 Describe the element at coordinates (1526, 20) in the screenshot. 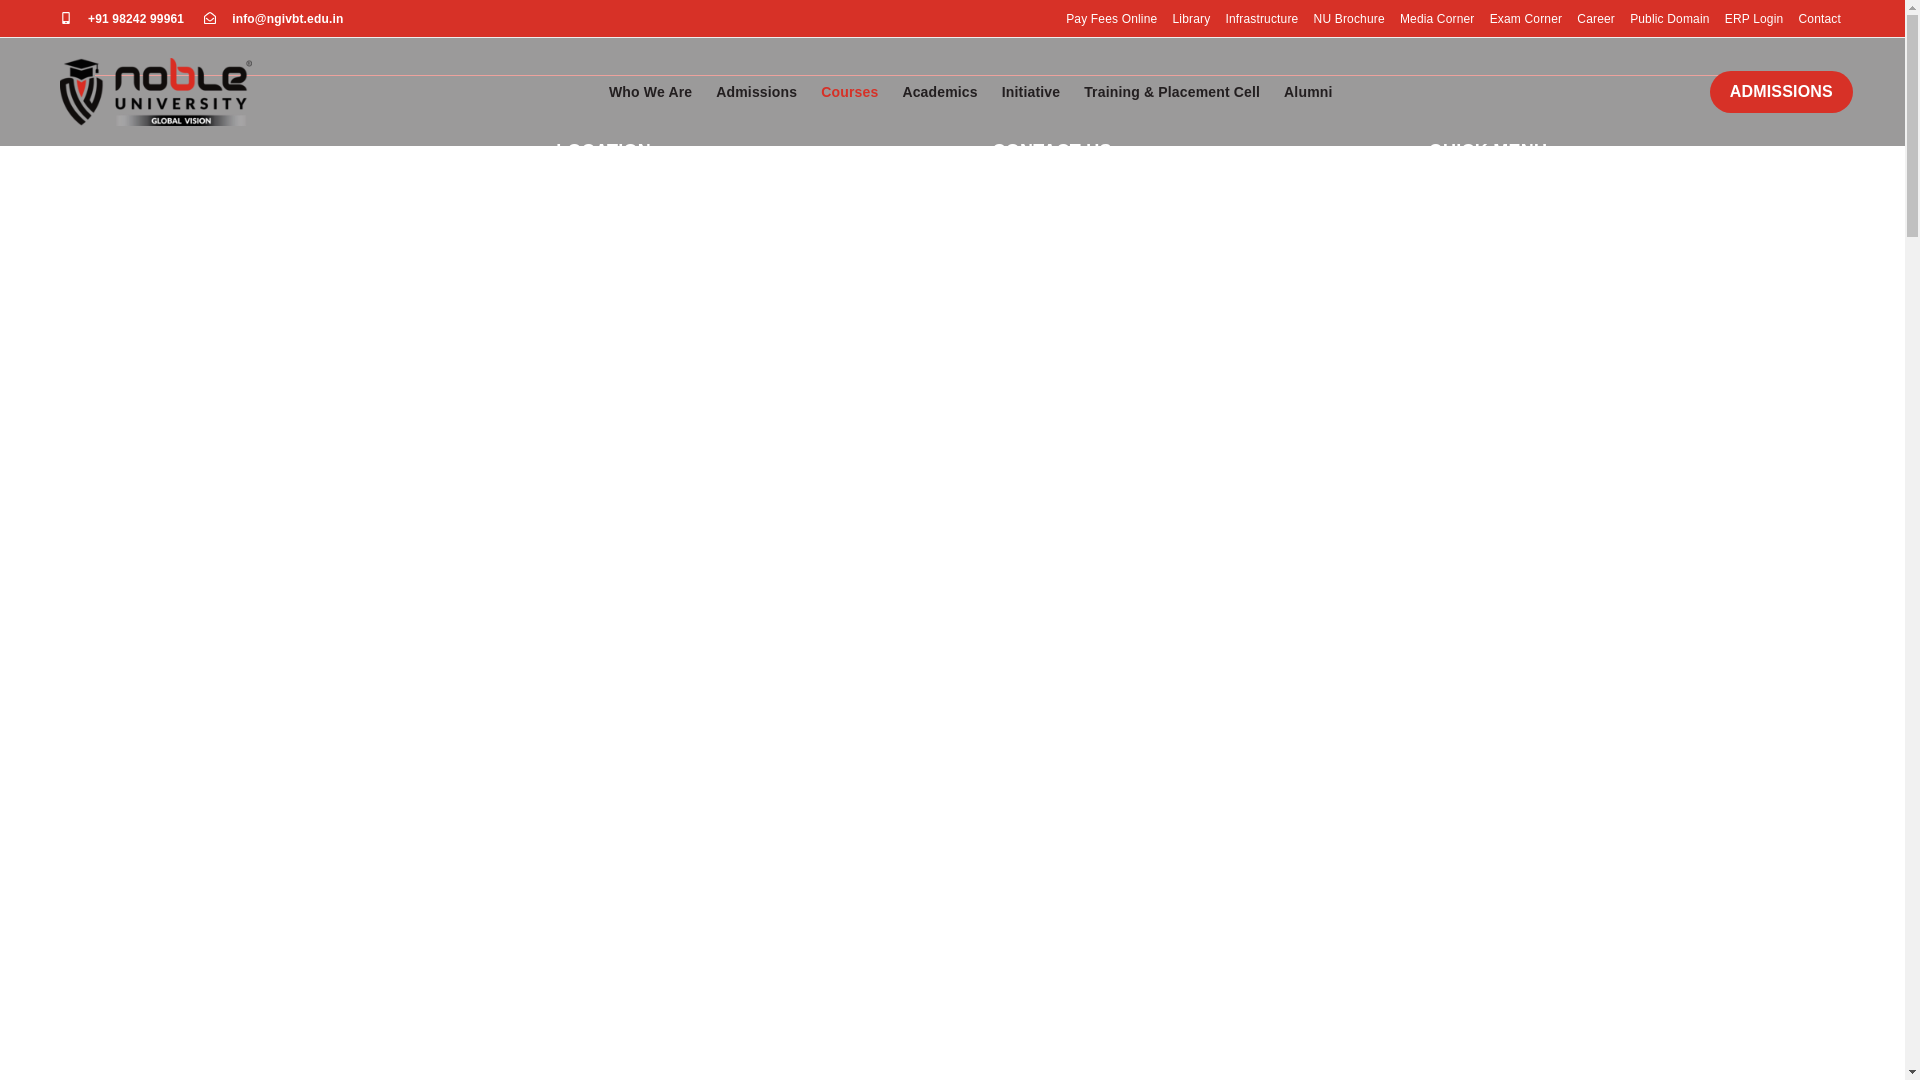

I see `Exam Corner` at that location.